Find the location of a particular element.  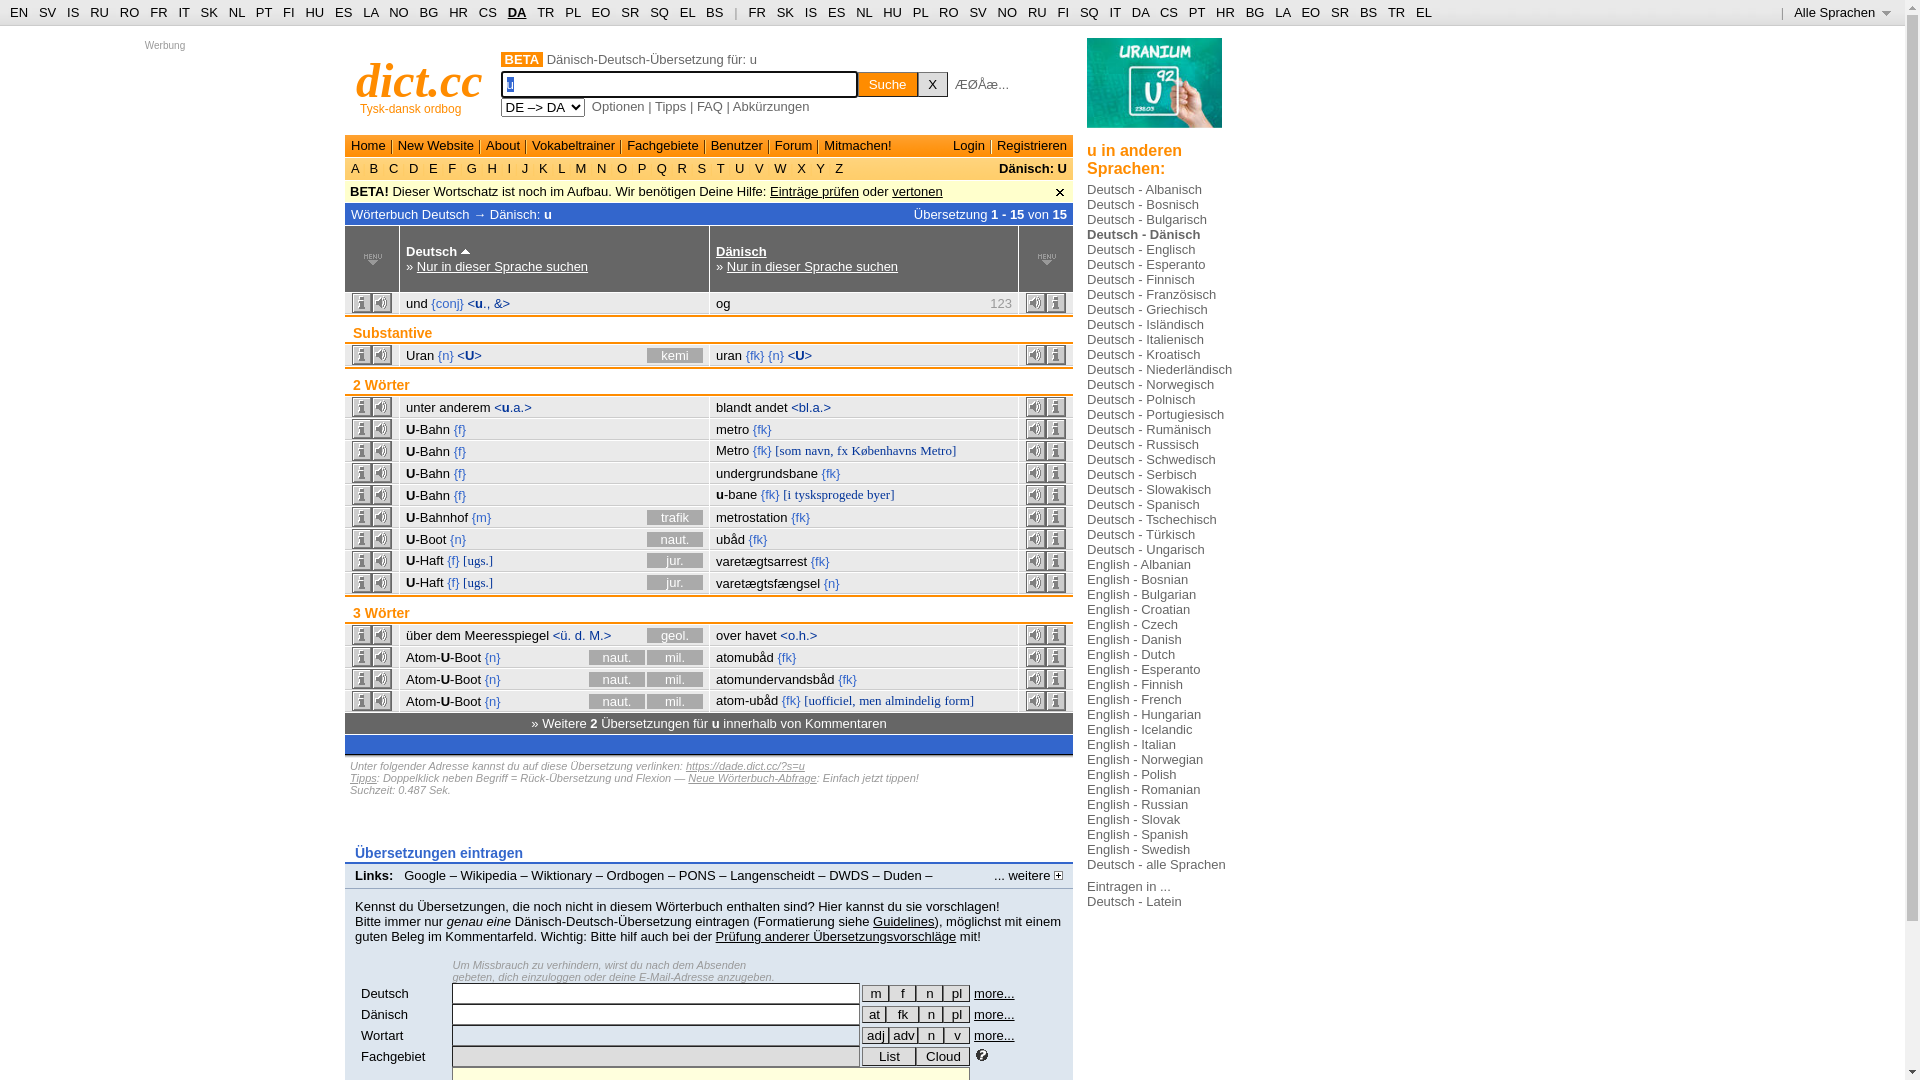

RO is located at coordinates (949, 12).